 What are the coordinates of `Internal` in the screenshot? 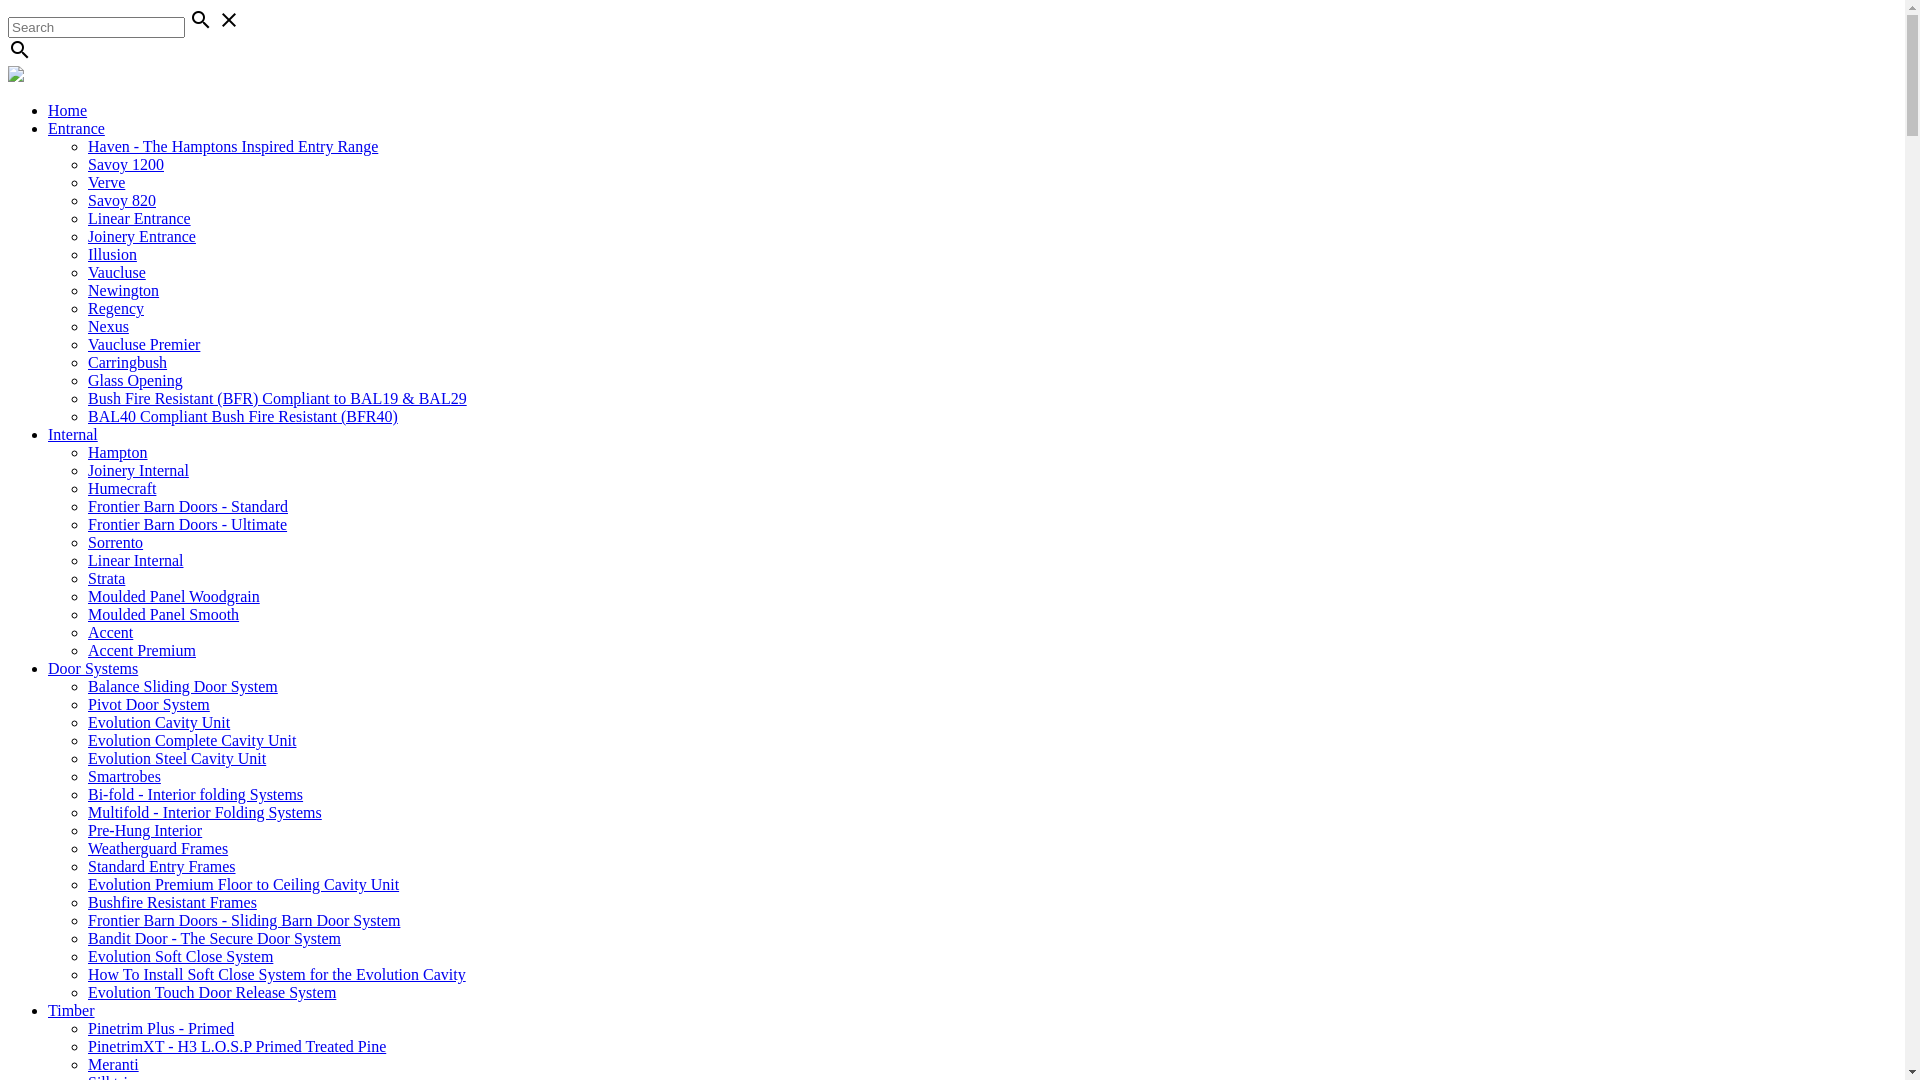 It's located at (73, 434).